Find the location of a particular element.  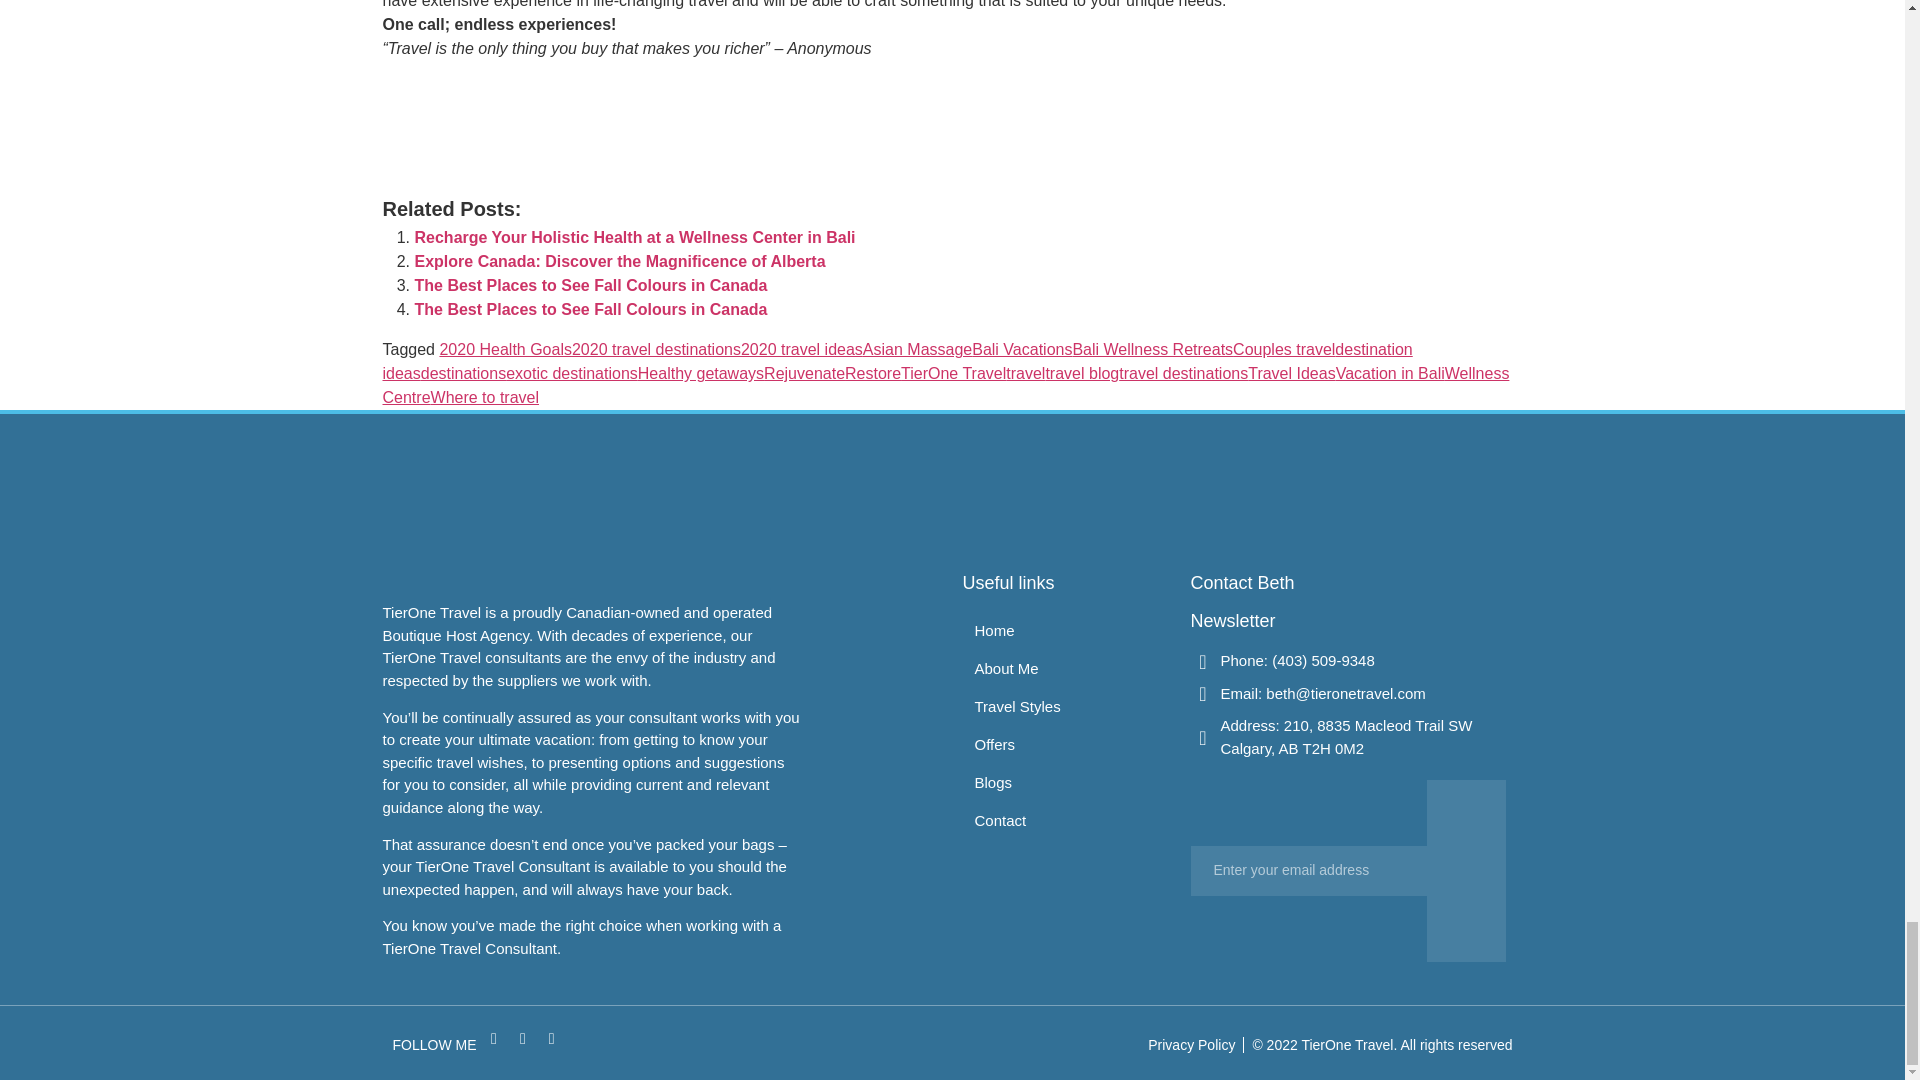

Explore Canada: Discover the Magnificence of Alberta is located at coordinates (620, 261).